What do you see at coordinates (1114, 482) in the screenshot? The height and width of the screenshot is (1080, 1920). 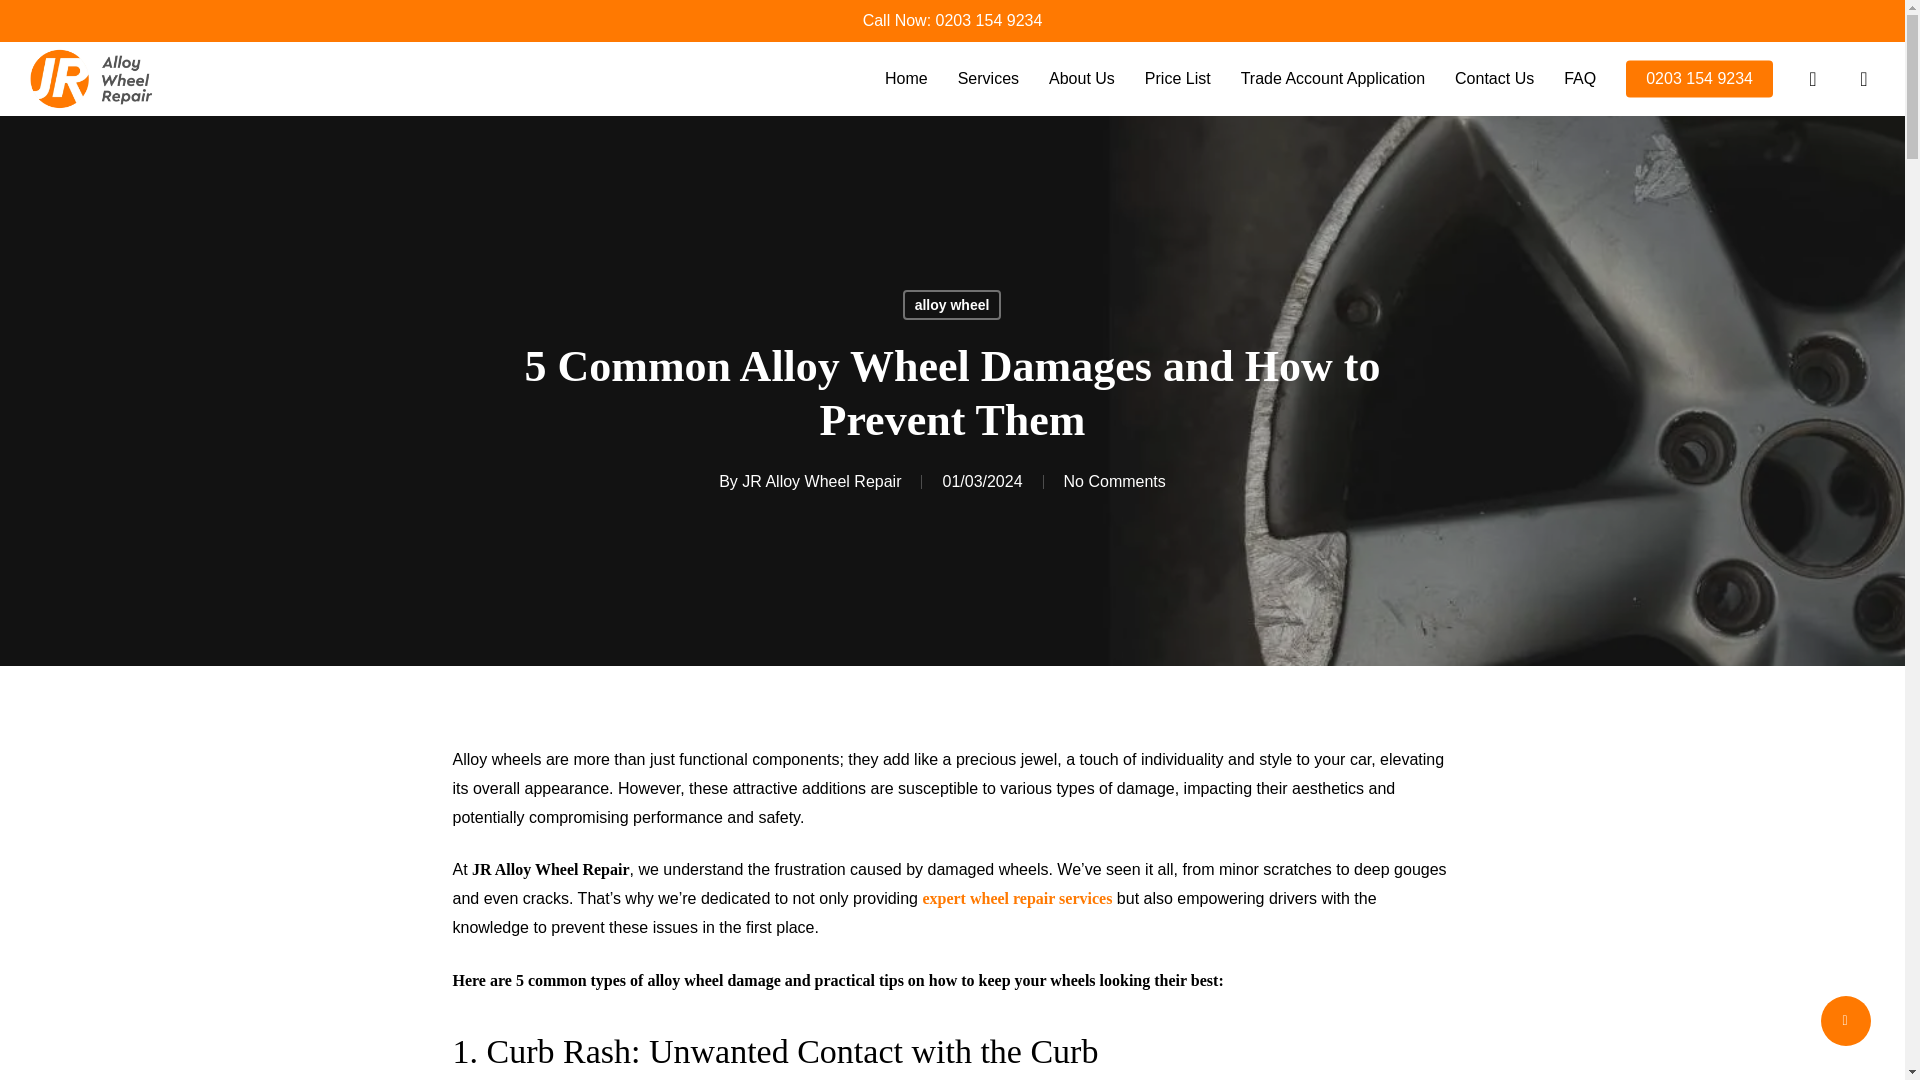 I see `No Comments` at bounding box center [1114, 482].